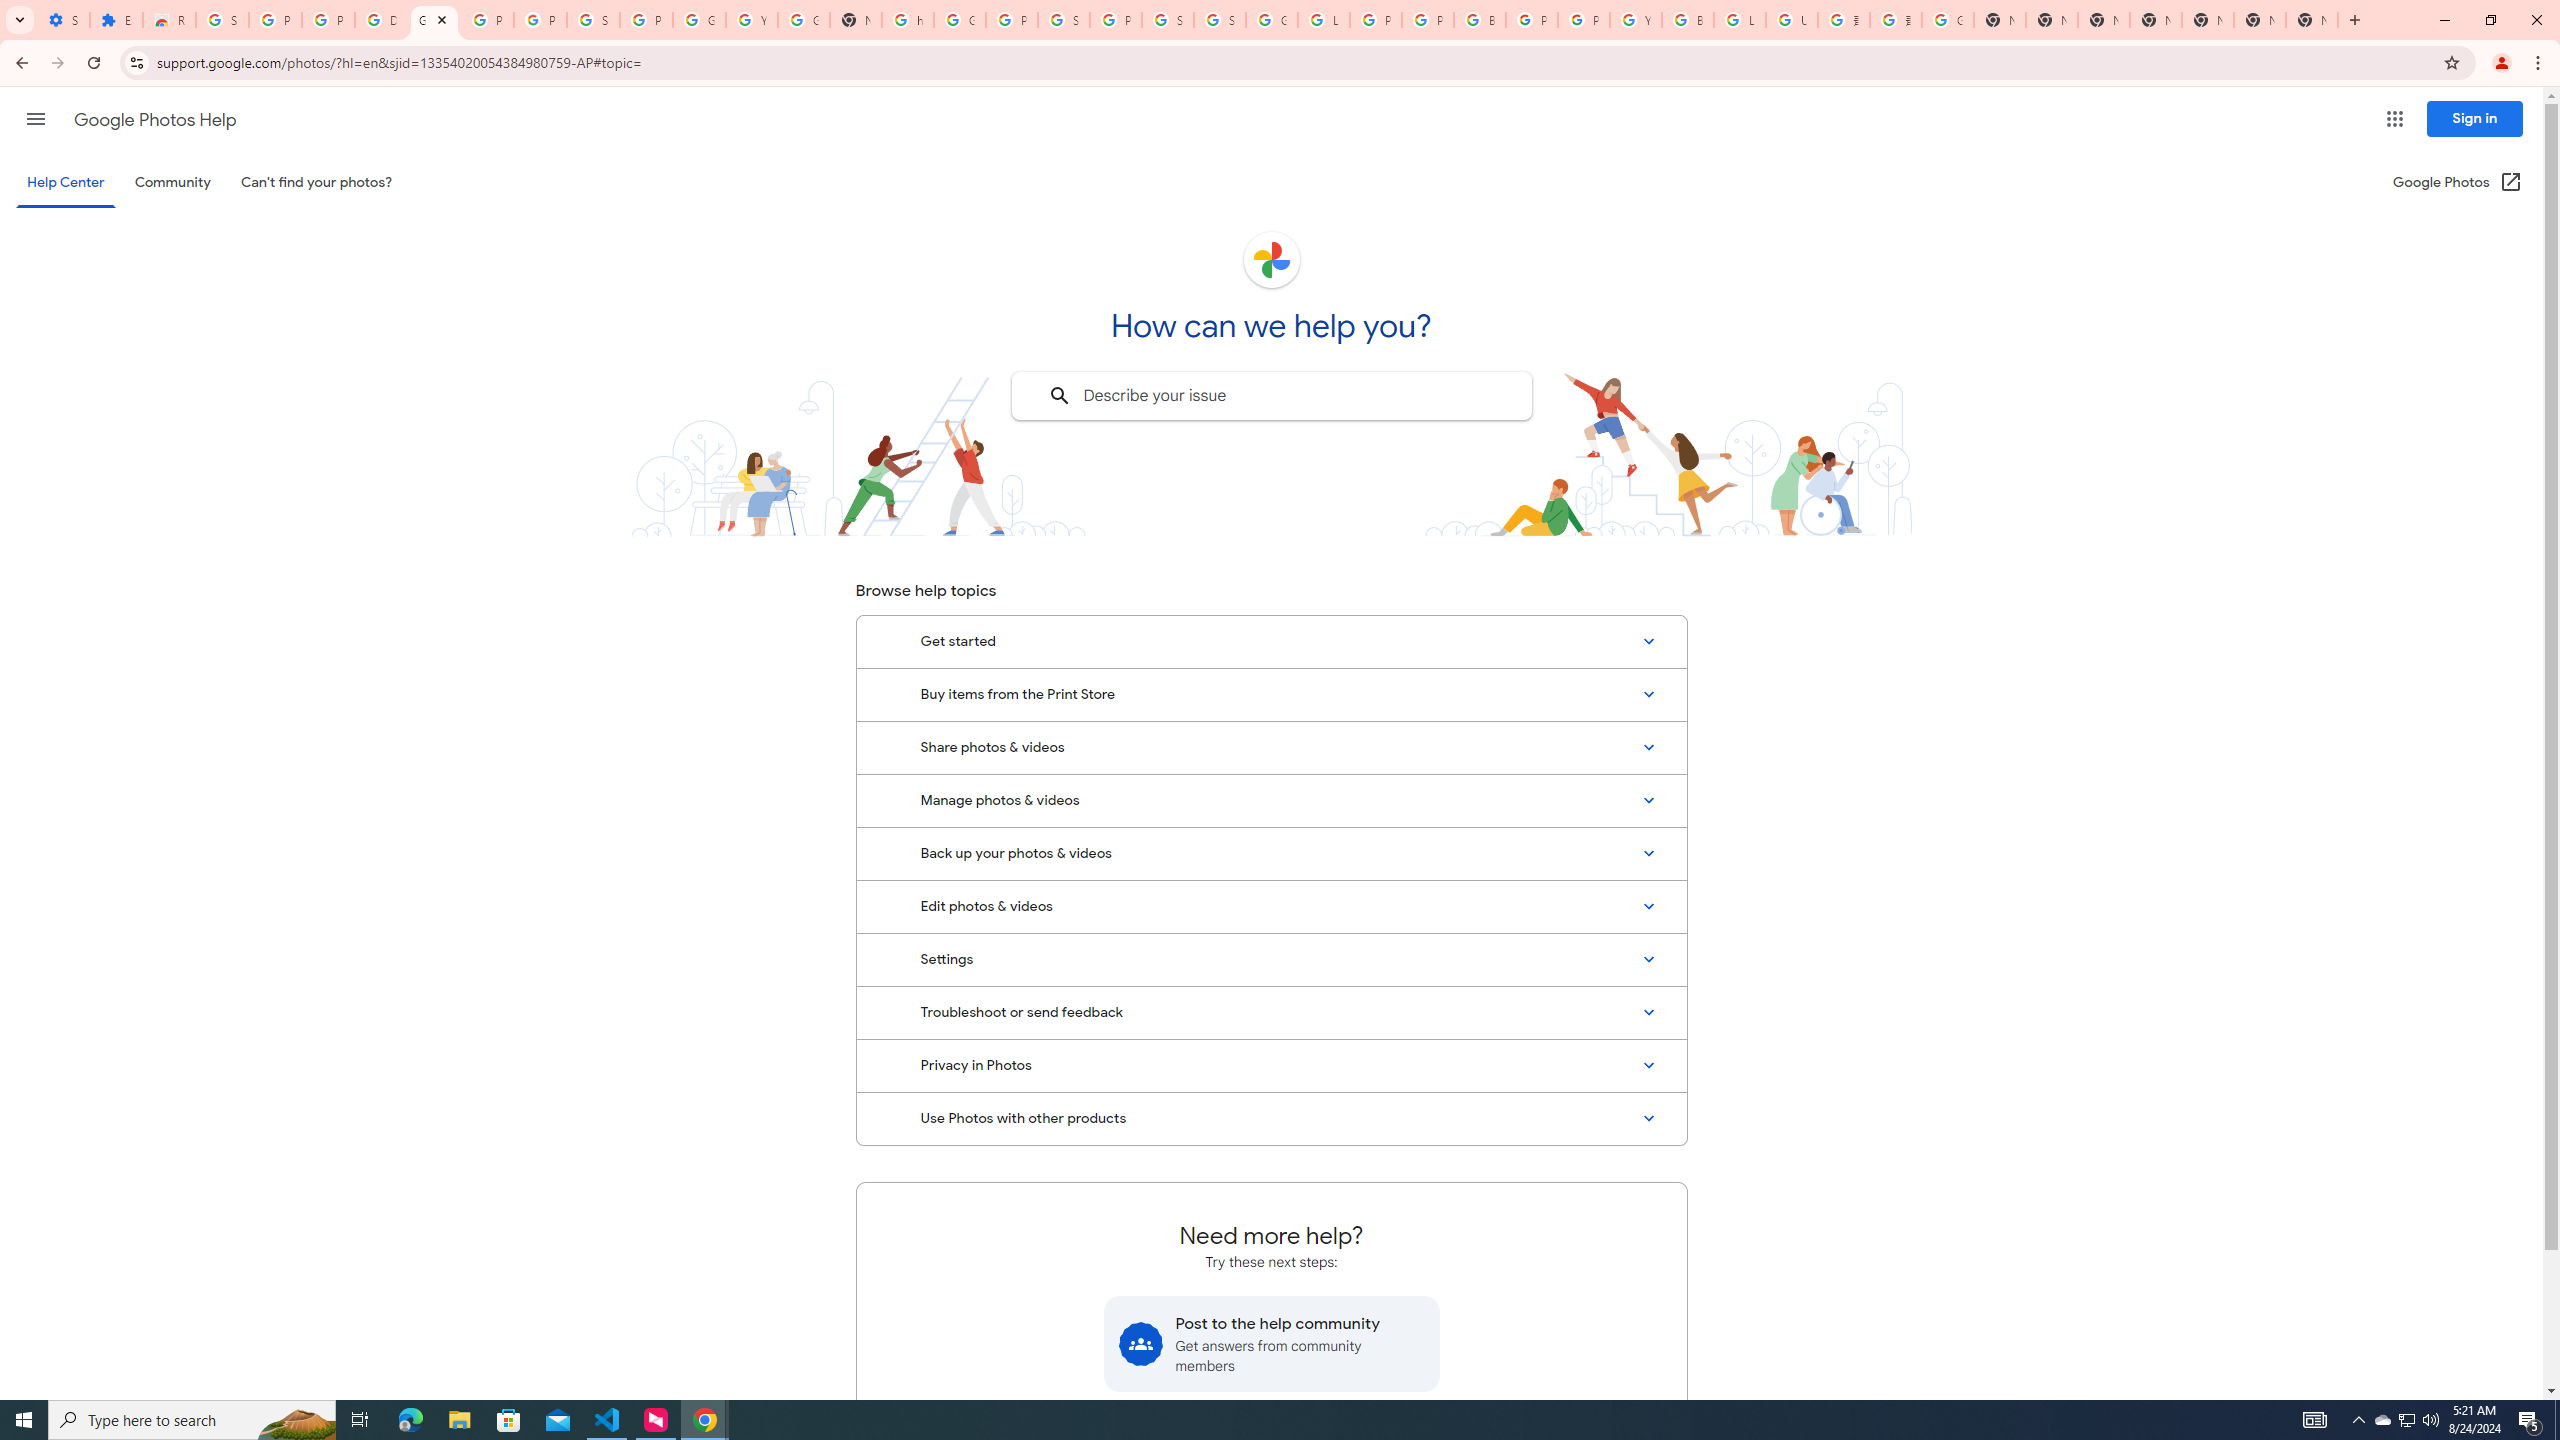 The width and height of the screenshot is (2560, 1440). Describe the element at coordinates (1271, 1118) in the screenshot. I see `Use Photos with other products` at that location.